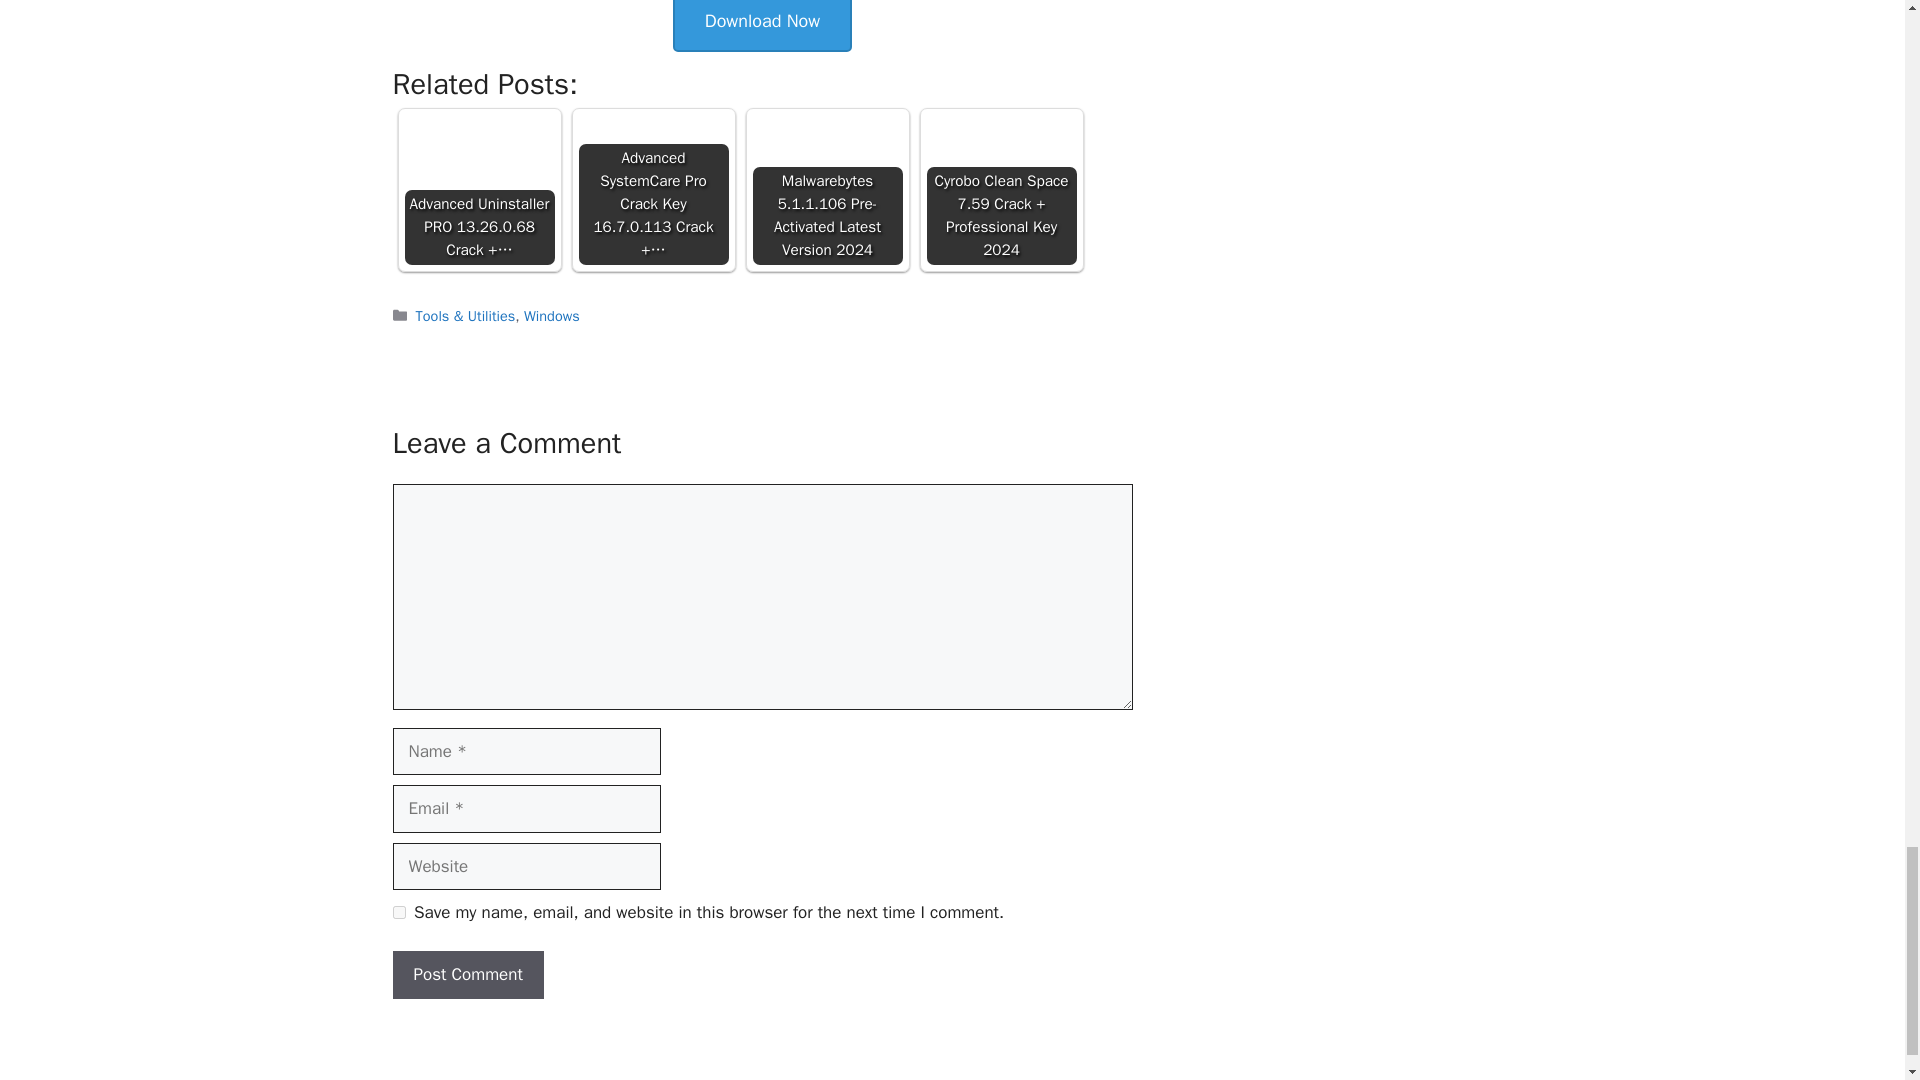 The image size is (1920, 1080). What do you see at coordinates (467, 975) in the screenshot?
I see `Post Comment` at bounding box center [467, 975].